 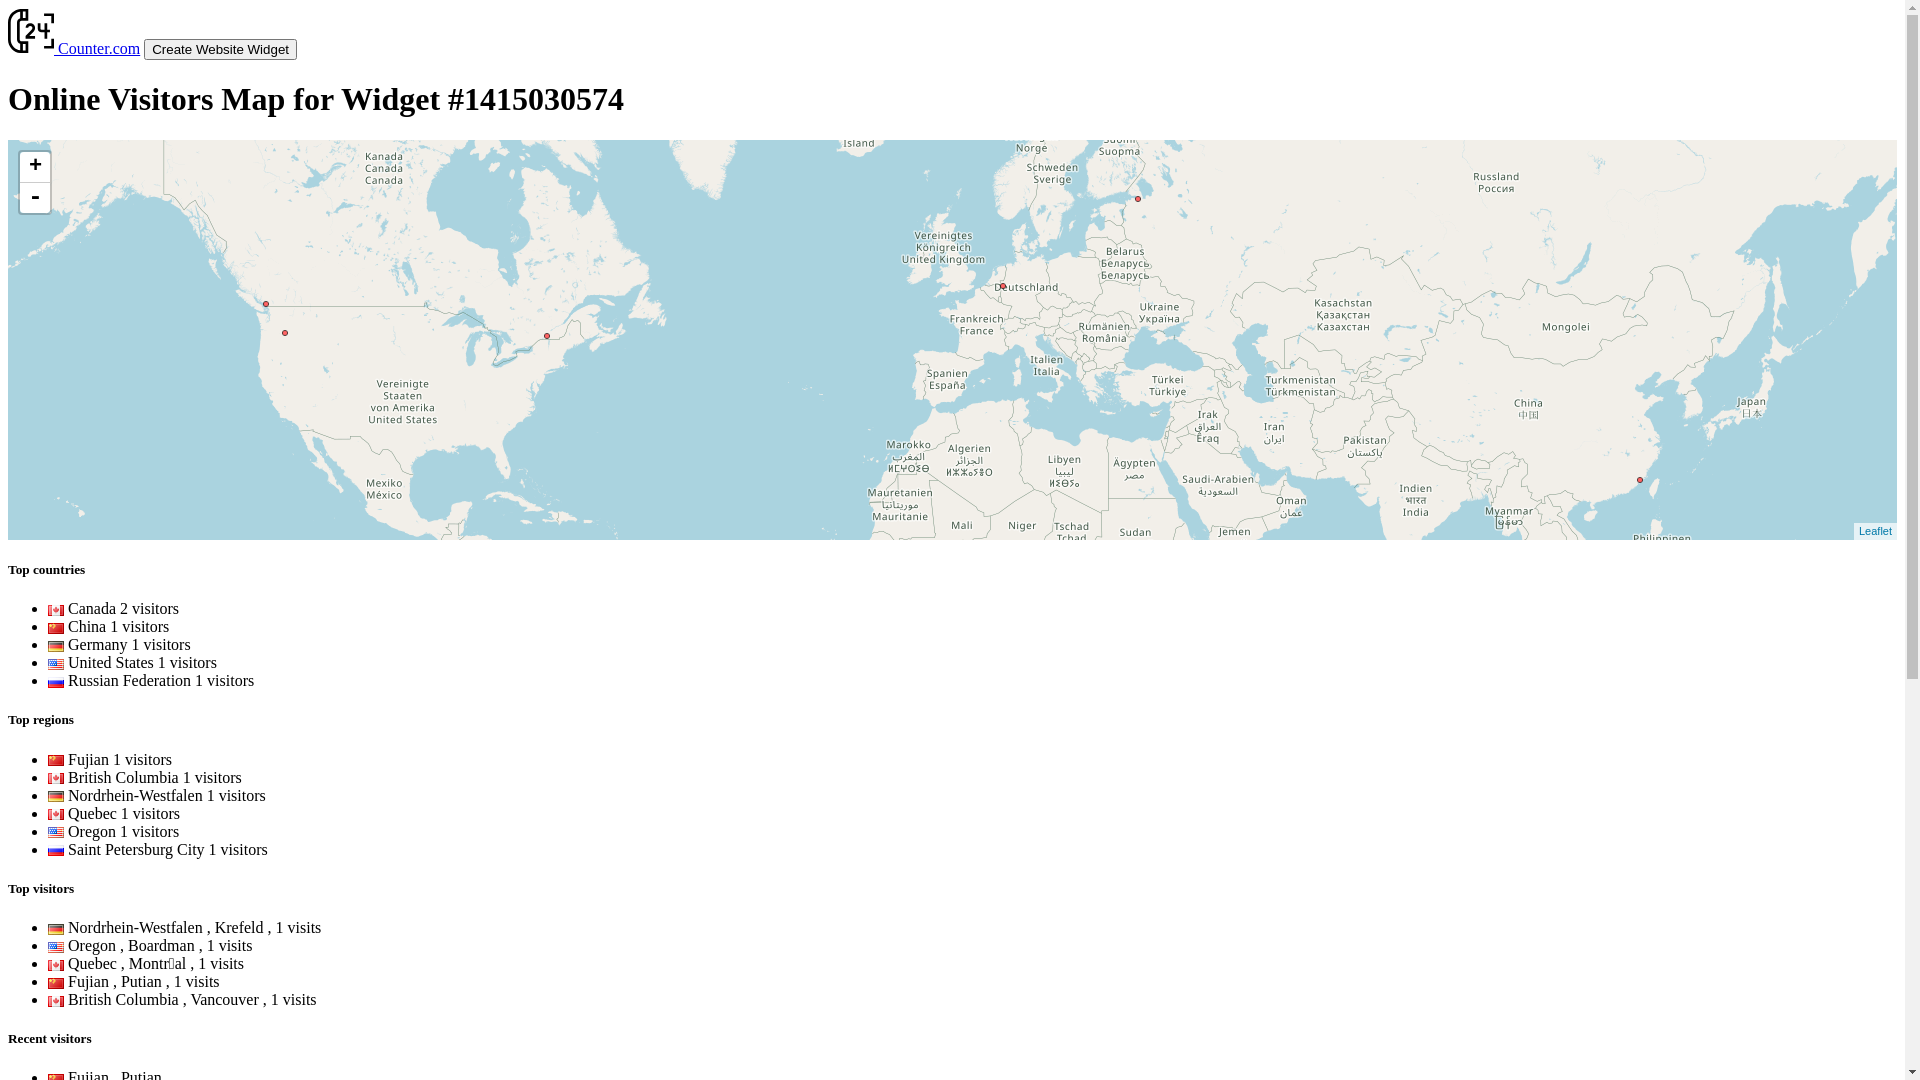 What do you see at coordinates (56, 1002) in the screenshot?
I see `Canada` at bounding box center [56, 1002].